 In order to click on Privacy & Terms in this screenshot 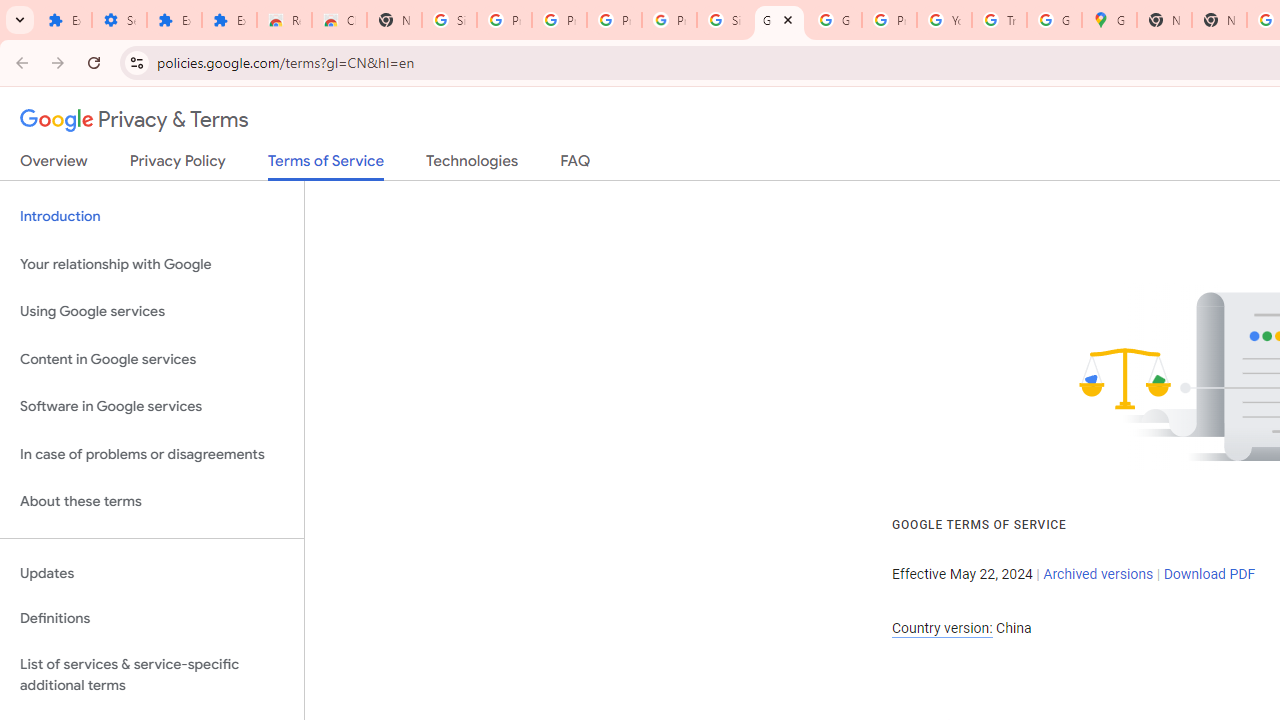, I will do `click(134, 120)`.